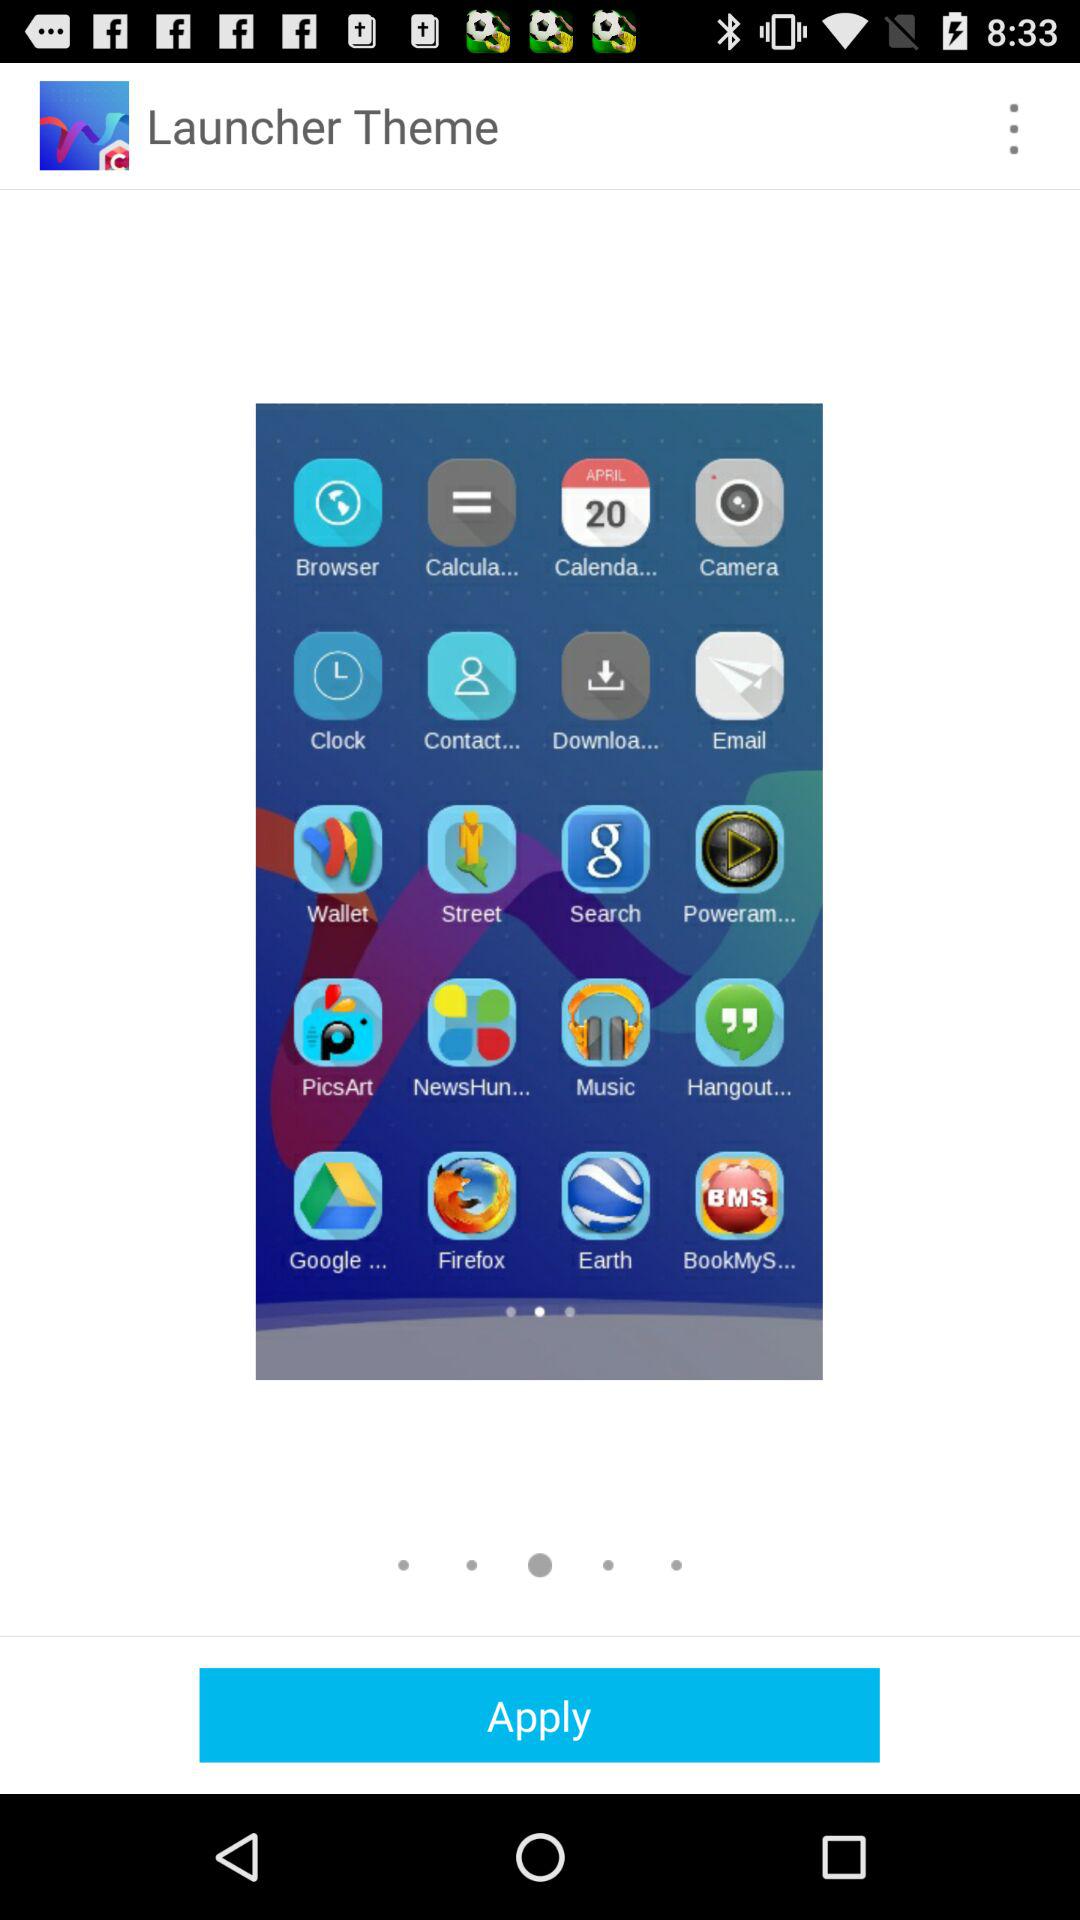  What do you see at coordinates (539, 1714) in the screenshot?
I see `click the apply icon` at bounding box center [539, 1714].